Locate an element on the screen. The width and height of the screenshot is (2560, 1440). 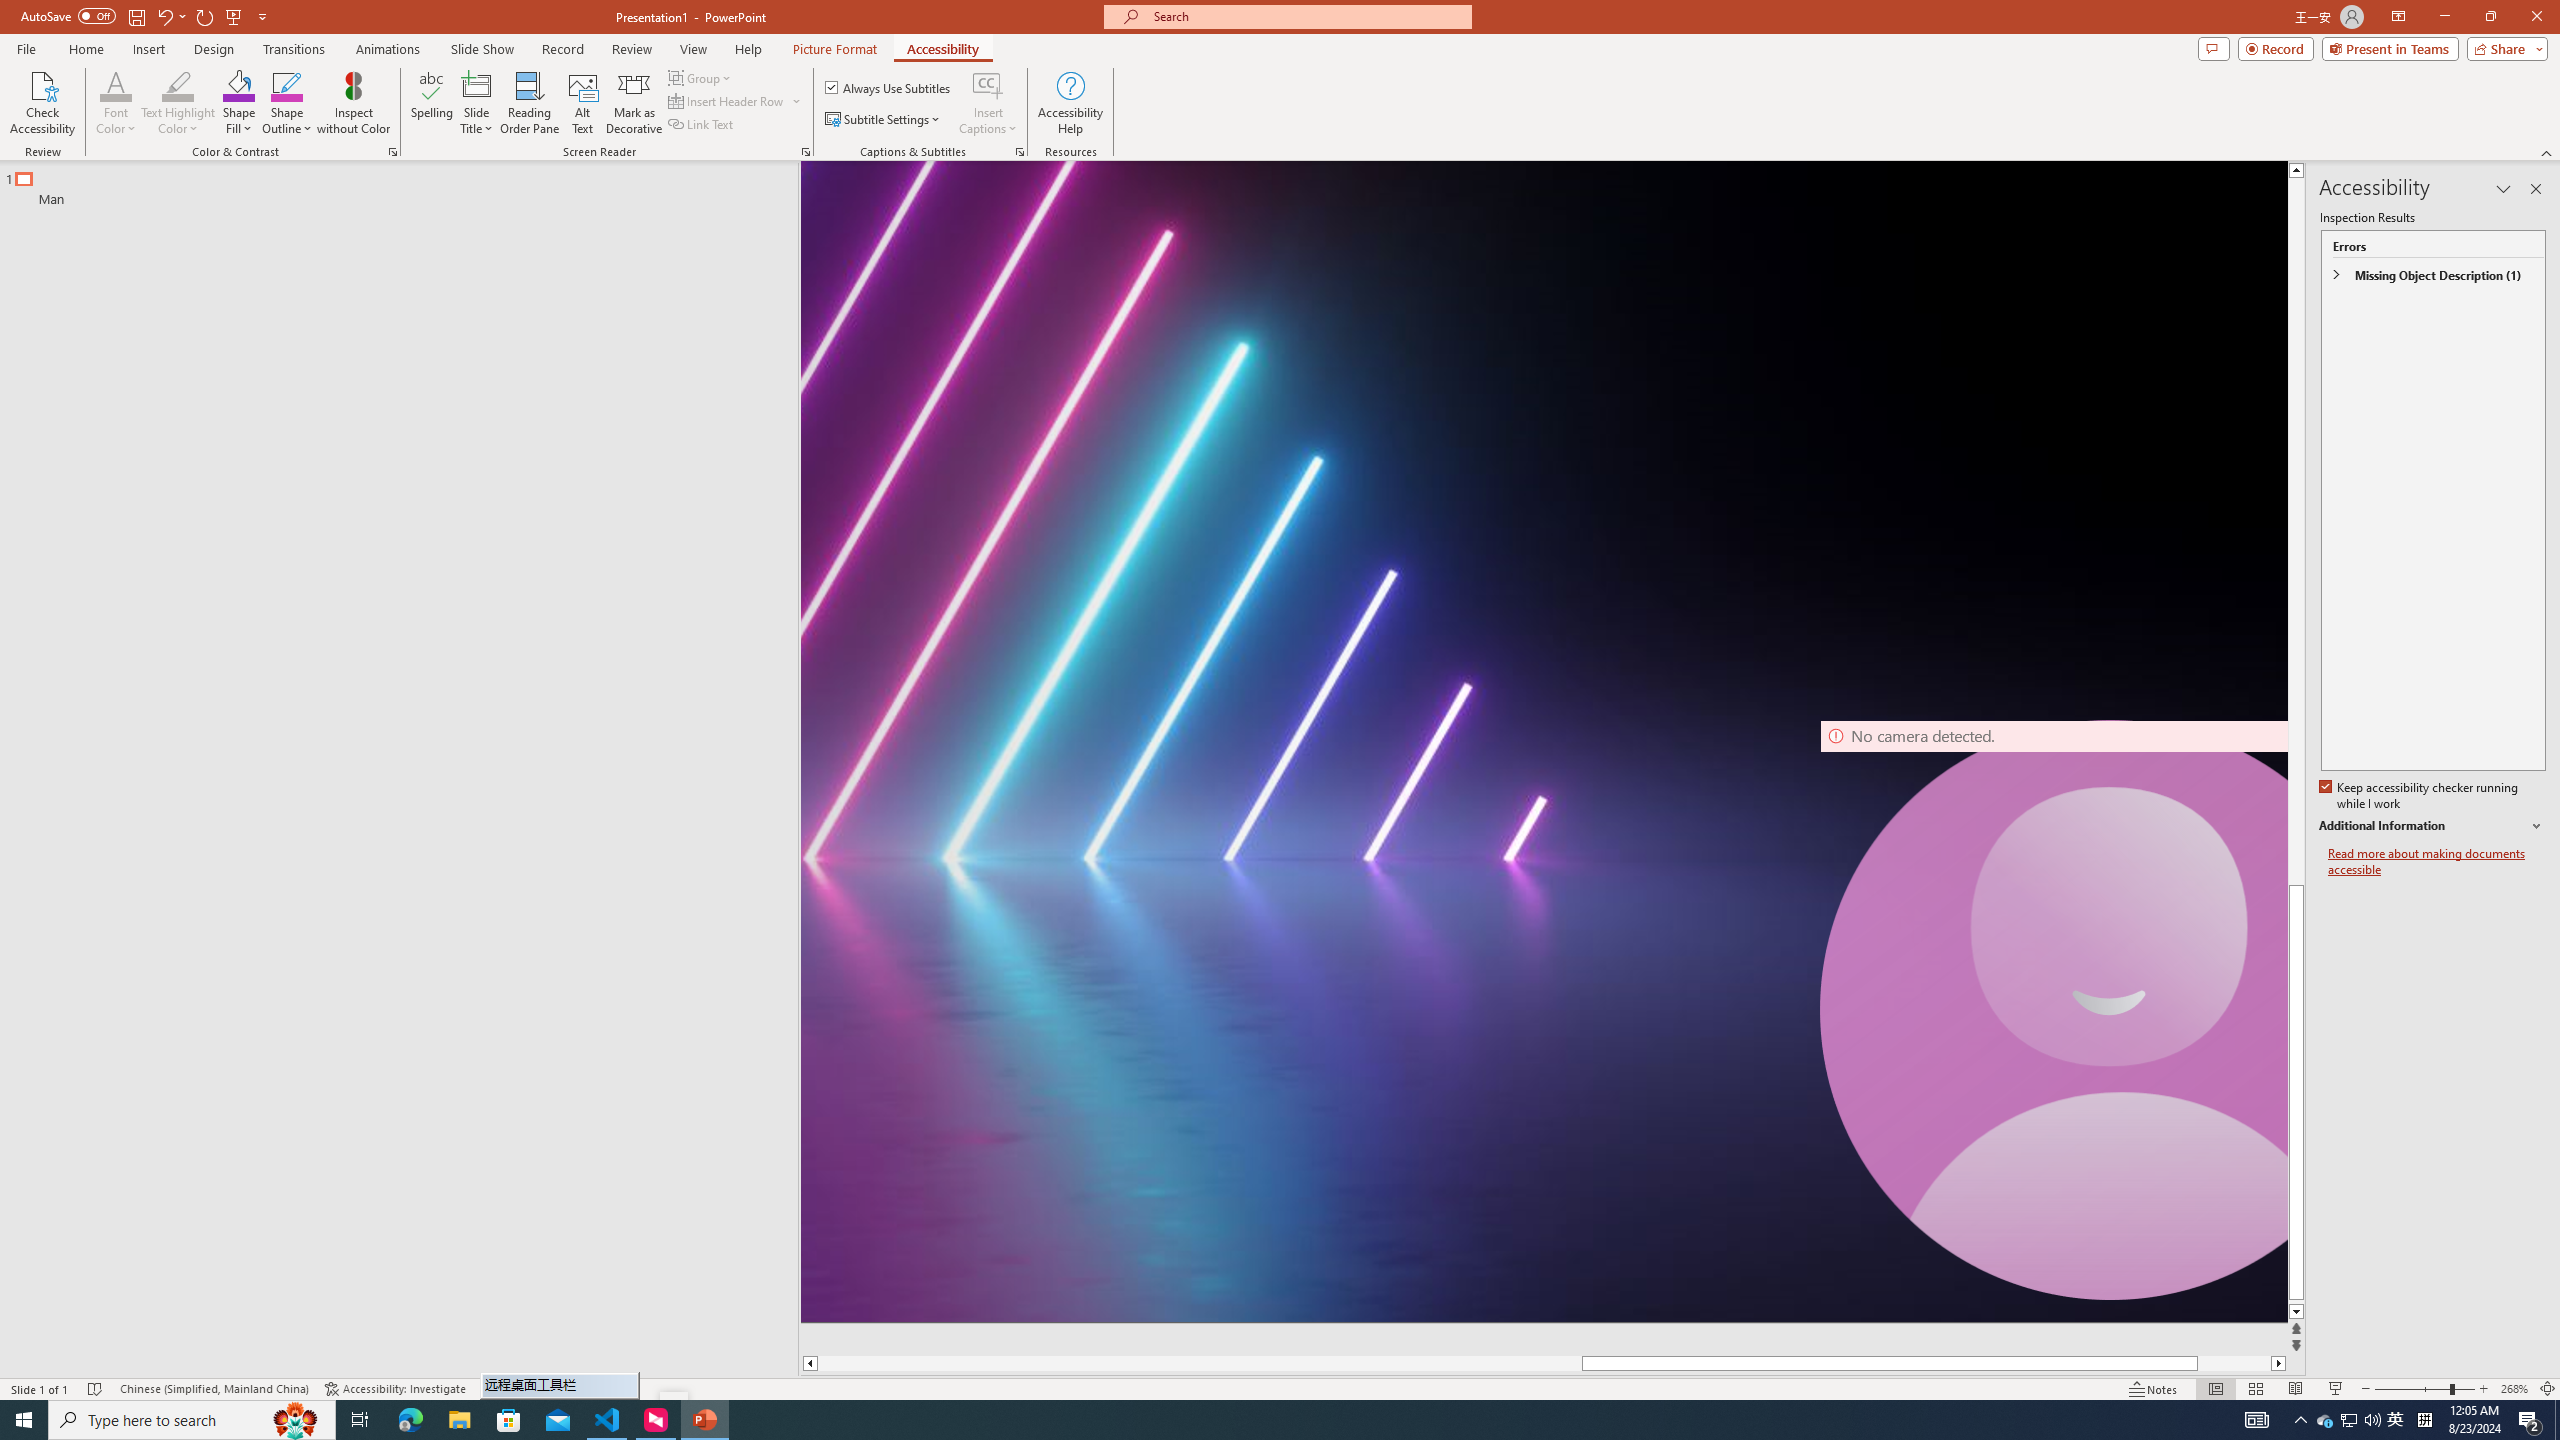
Additional Information is located at coordinates (2433, 826).